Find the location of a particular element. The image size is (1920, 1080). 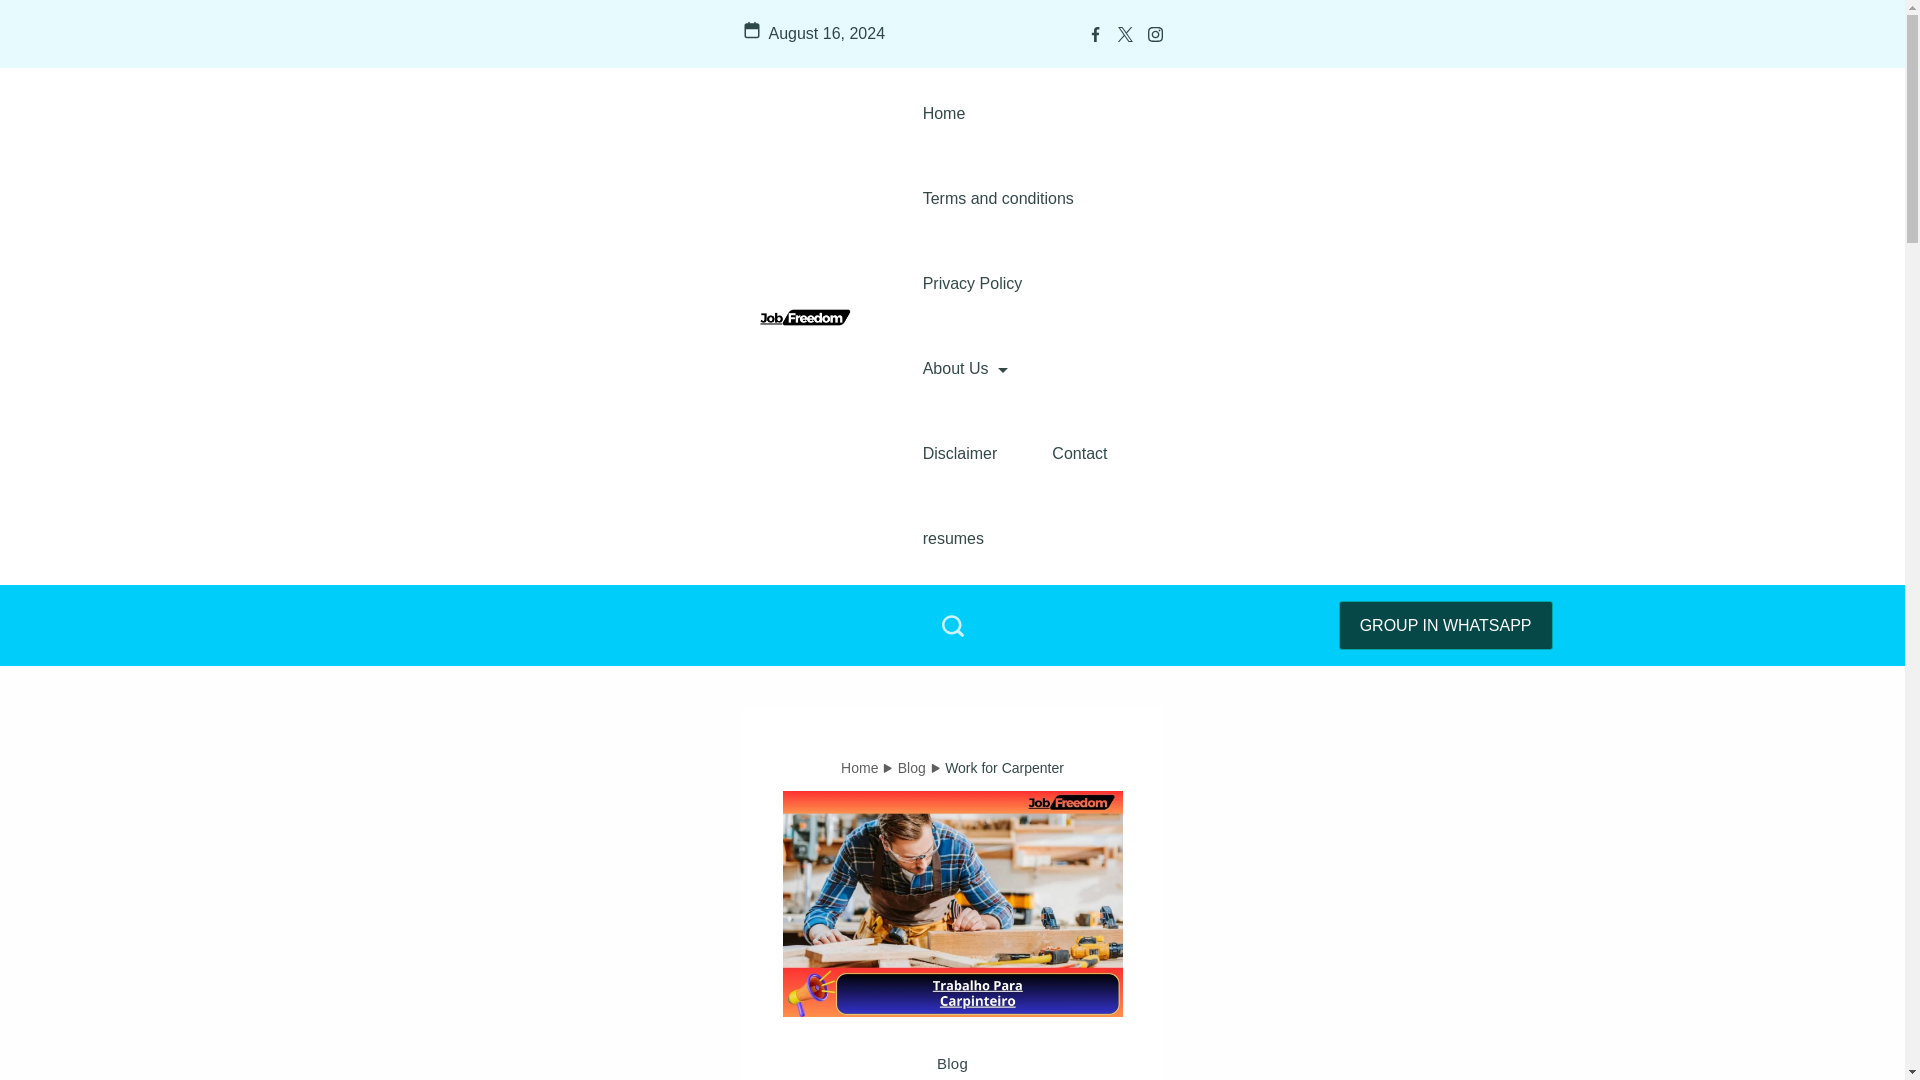

Blog is located at coordinates (952, 1064).